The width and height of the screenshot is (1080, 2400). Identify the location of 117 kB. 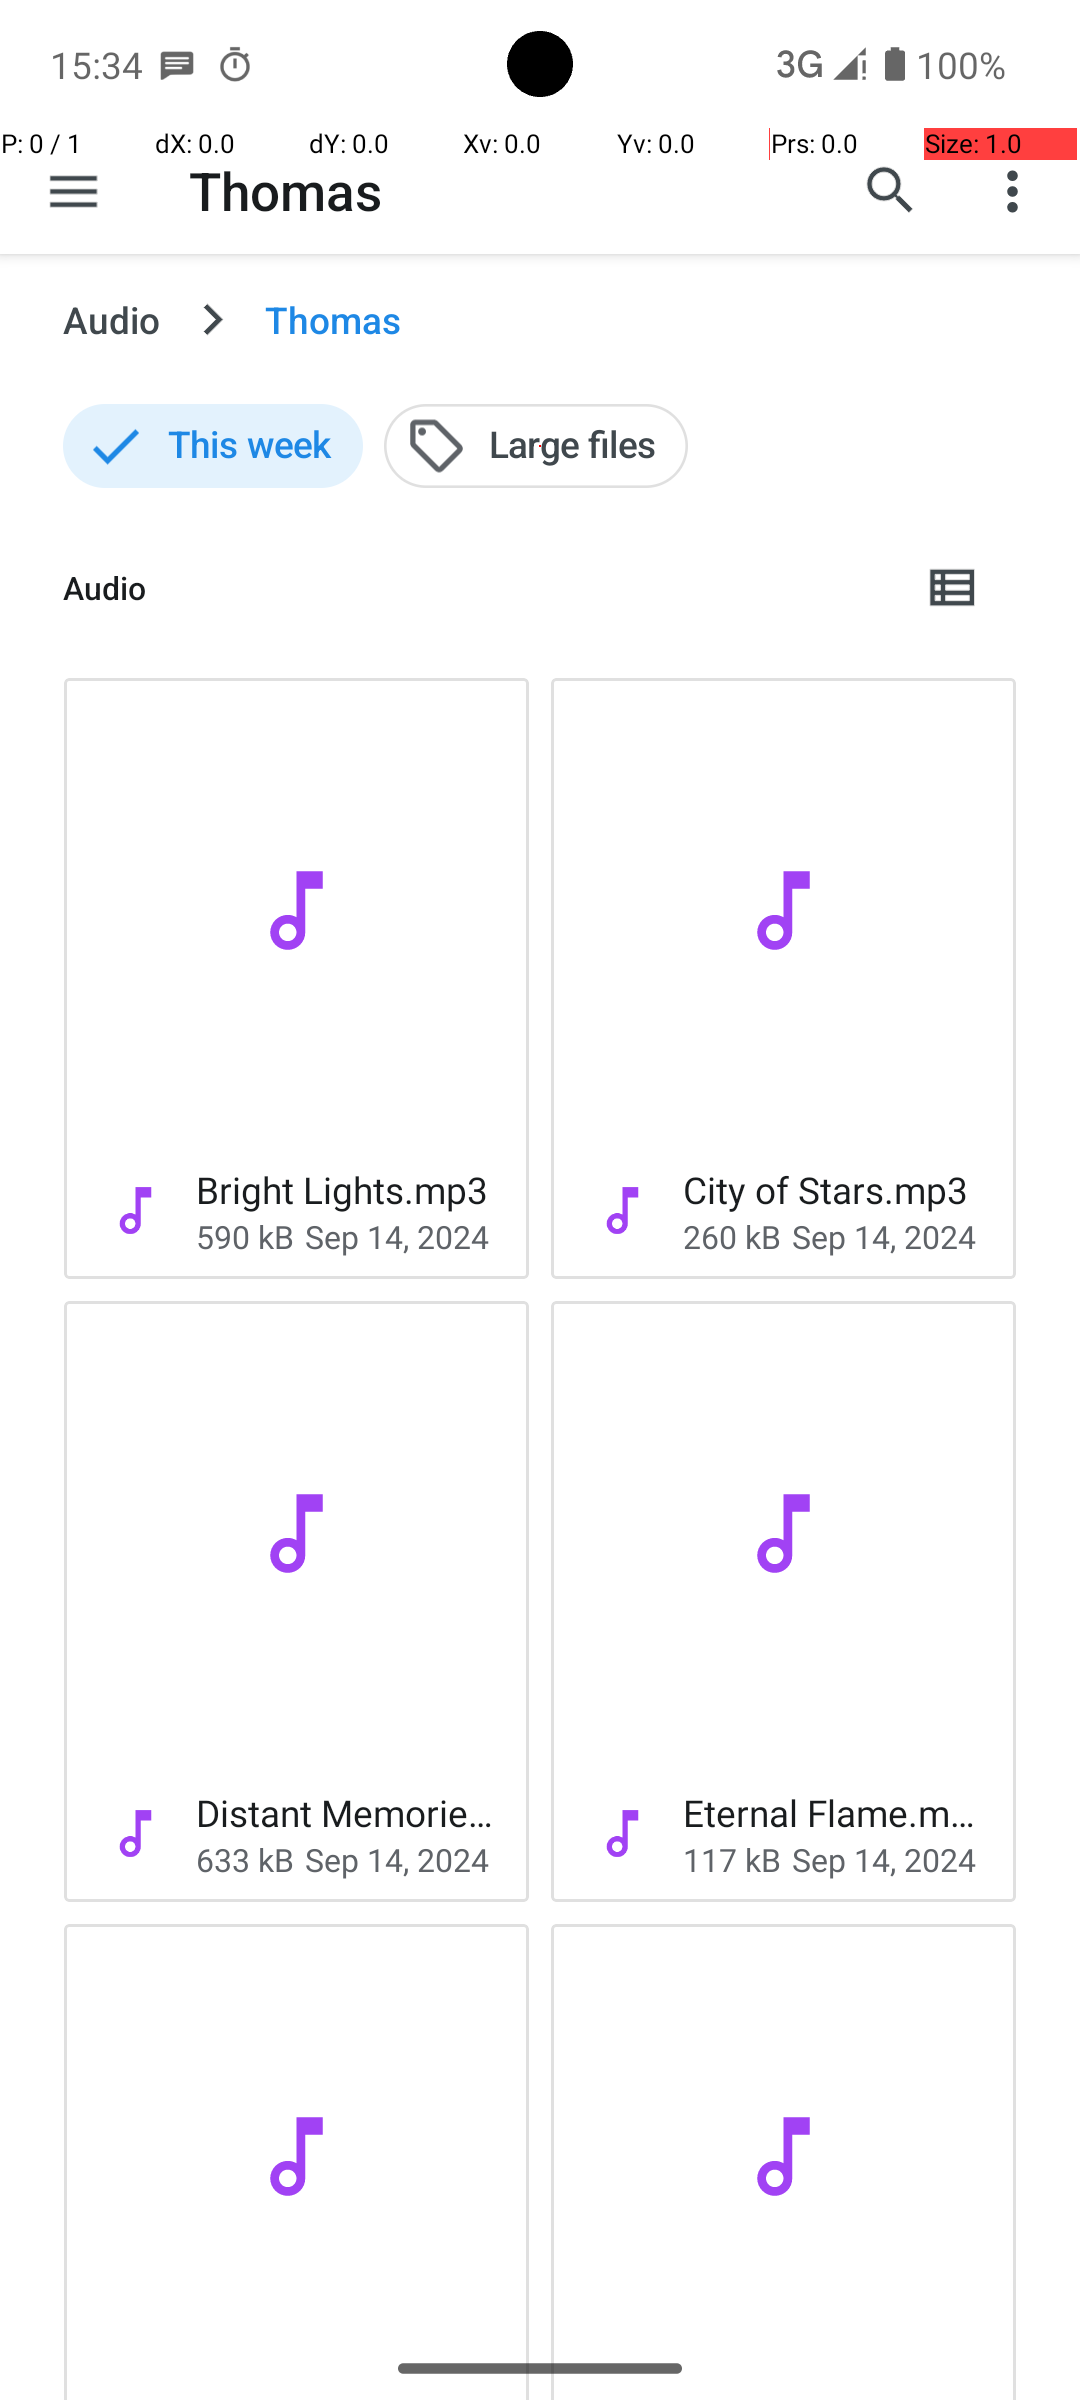
(732, 1859).